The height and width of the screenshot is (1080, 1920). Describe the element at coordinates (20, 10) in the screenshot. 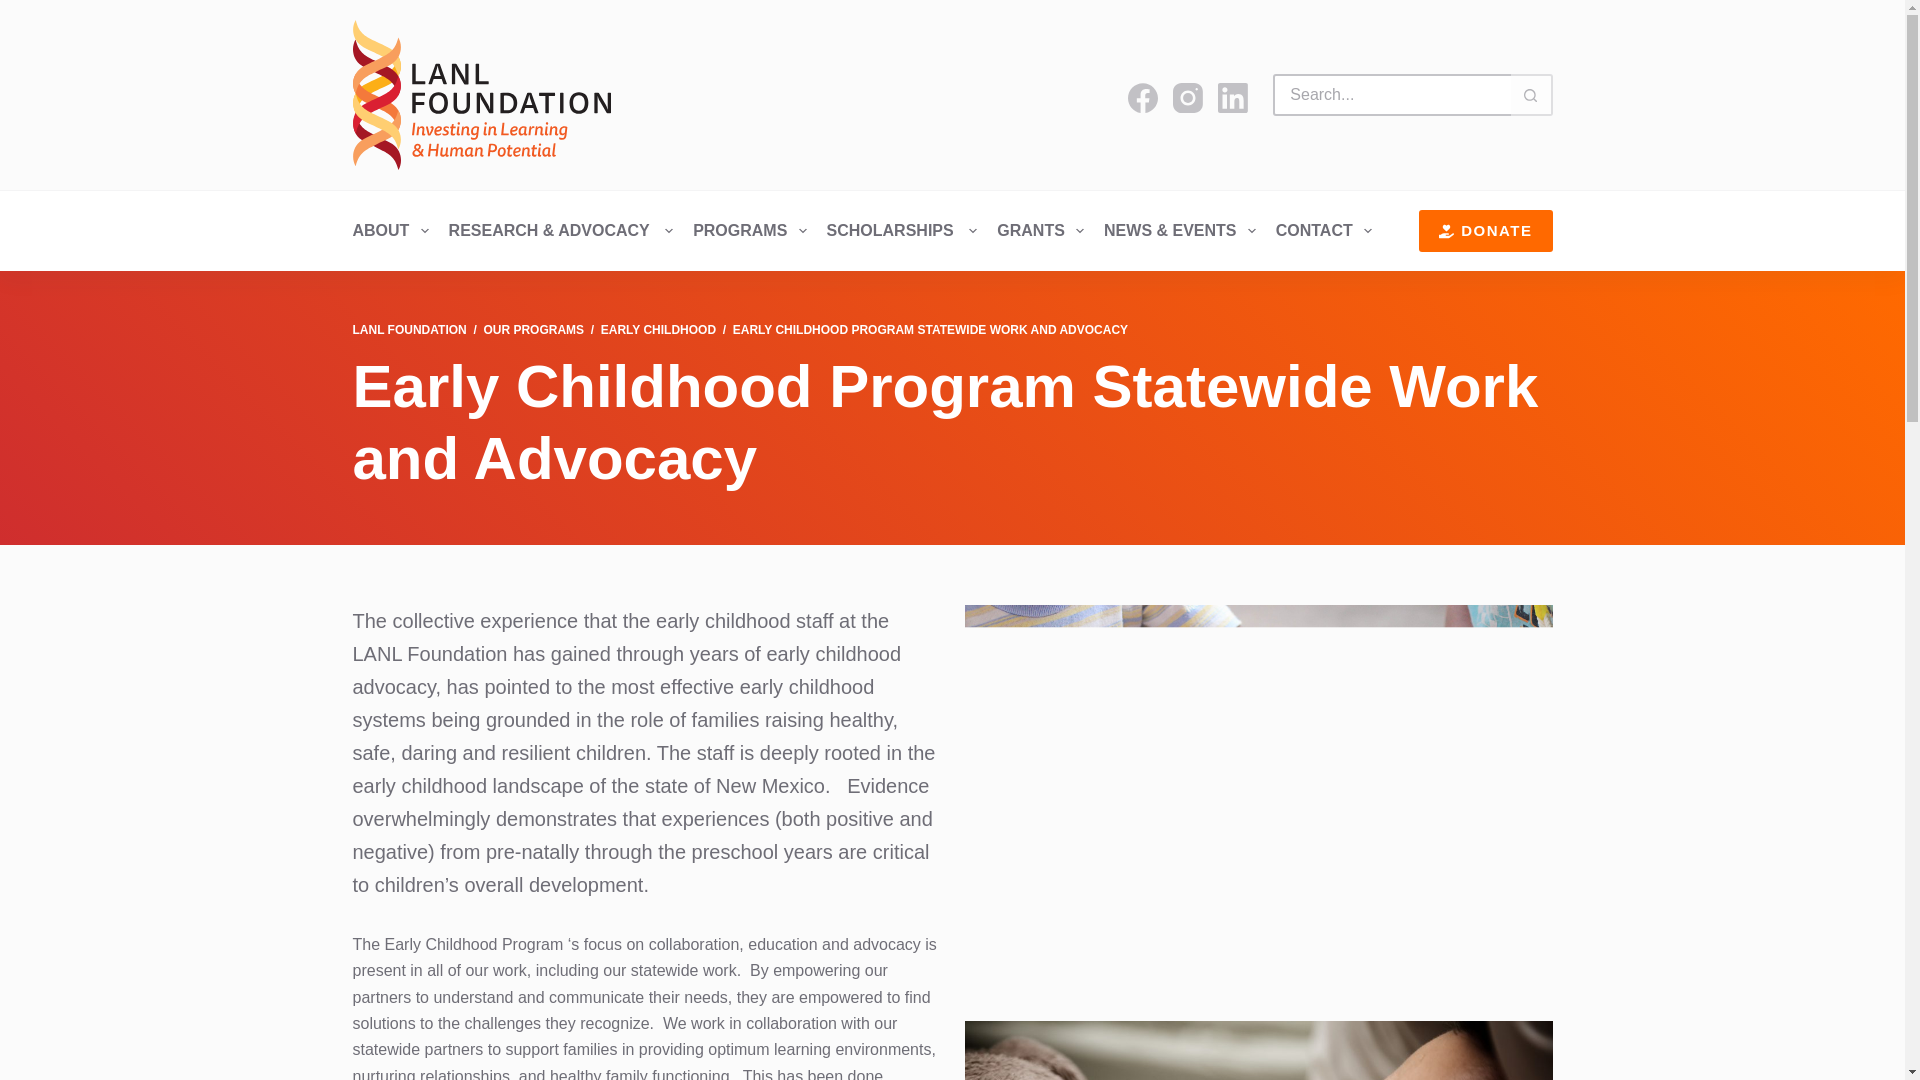

I see `Skip to content` at that location.